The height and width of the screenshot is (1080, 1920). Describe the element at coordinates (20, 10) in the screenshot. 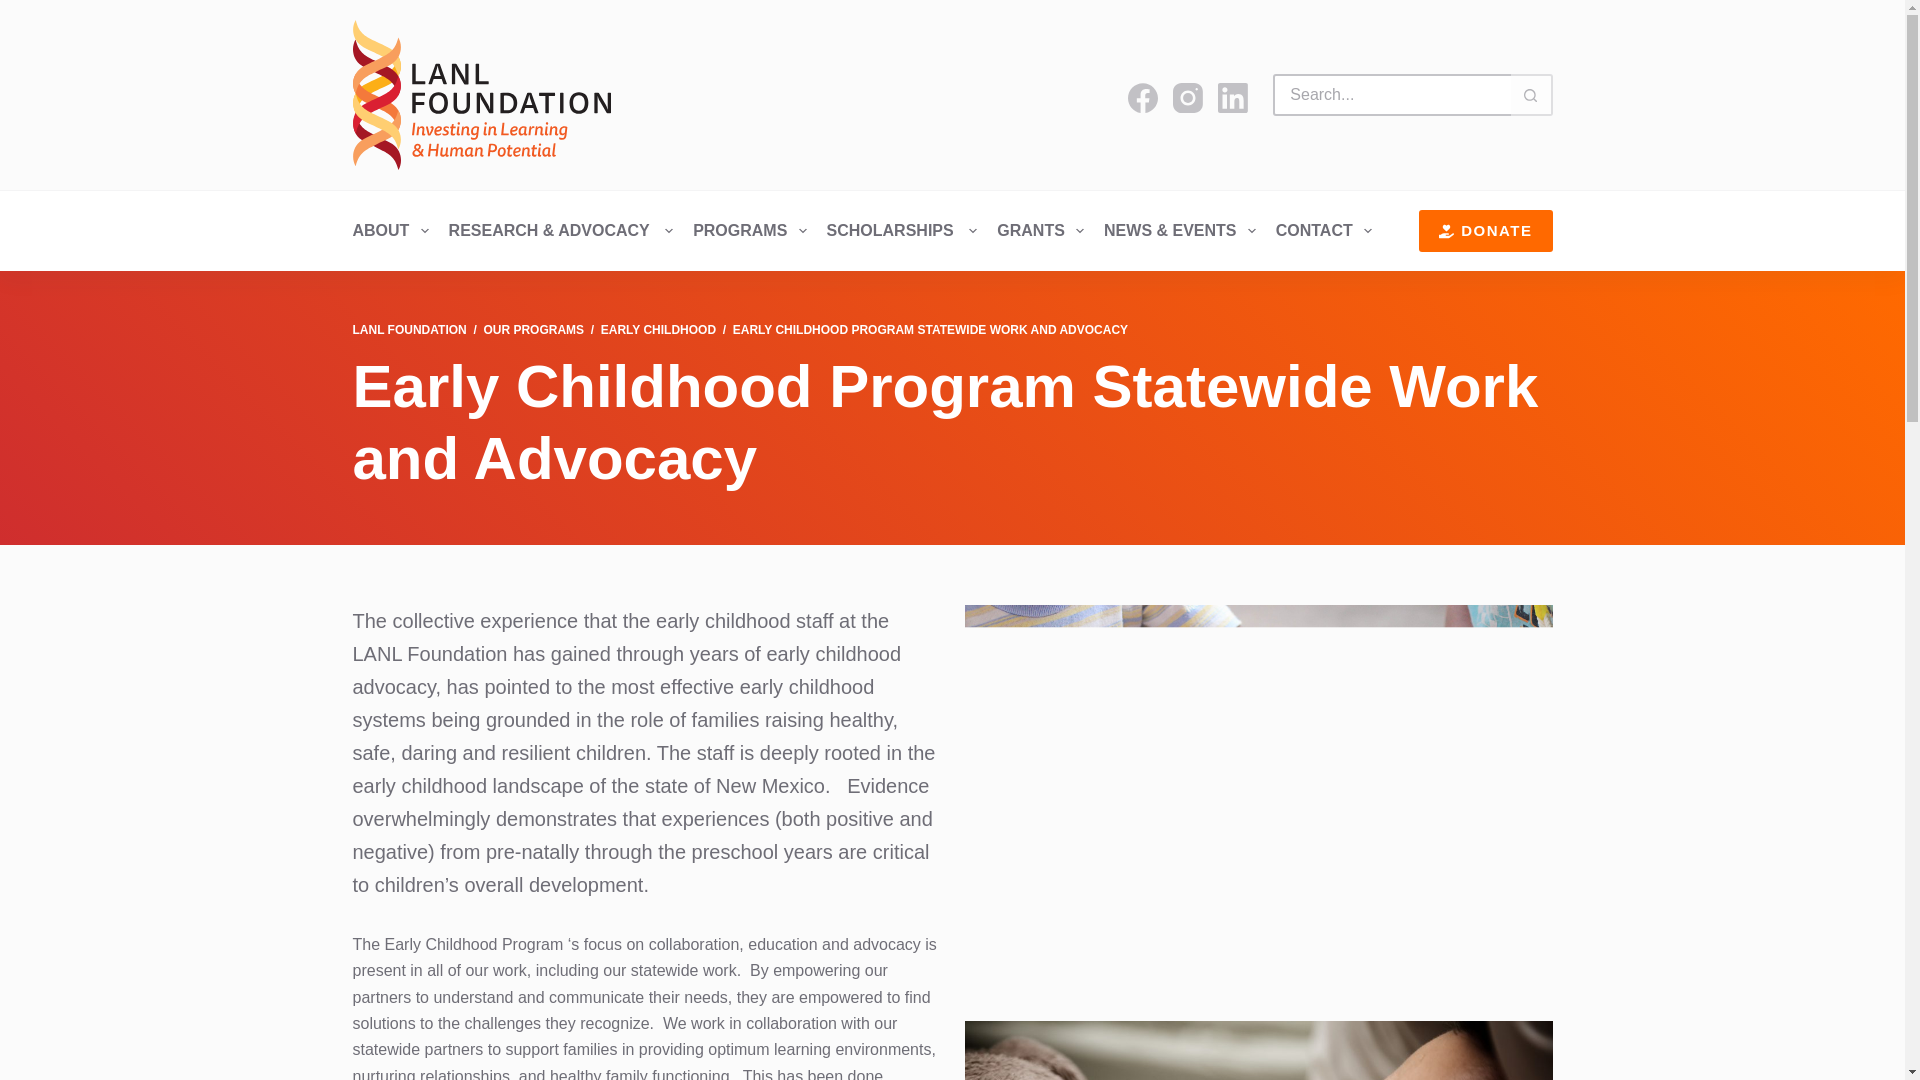

I see `Skip to content` at that location.